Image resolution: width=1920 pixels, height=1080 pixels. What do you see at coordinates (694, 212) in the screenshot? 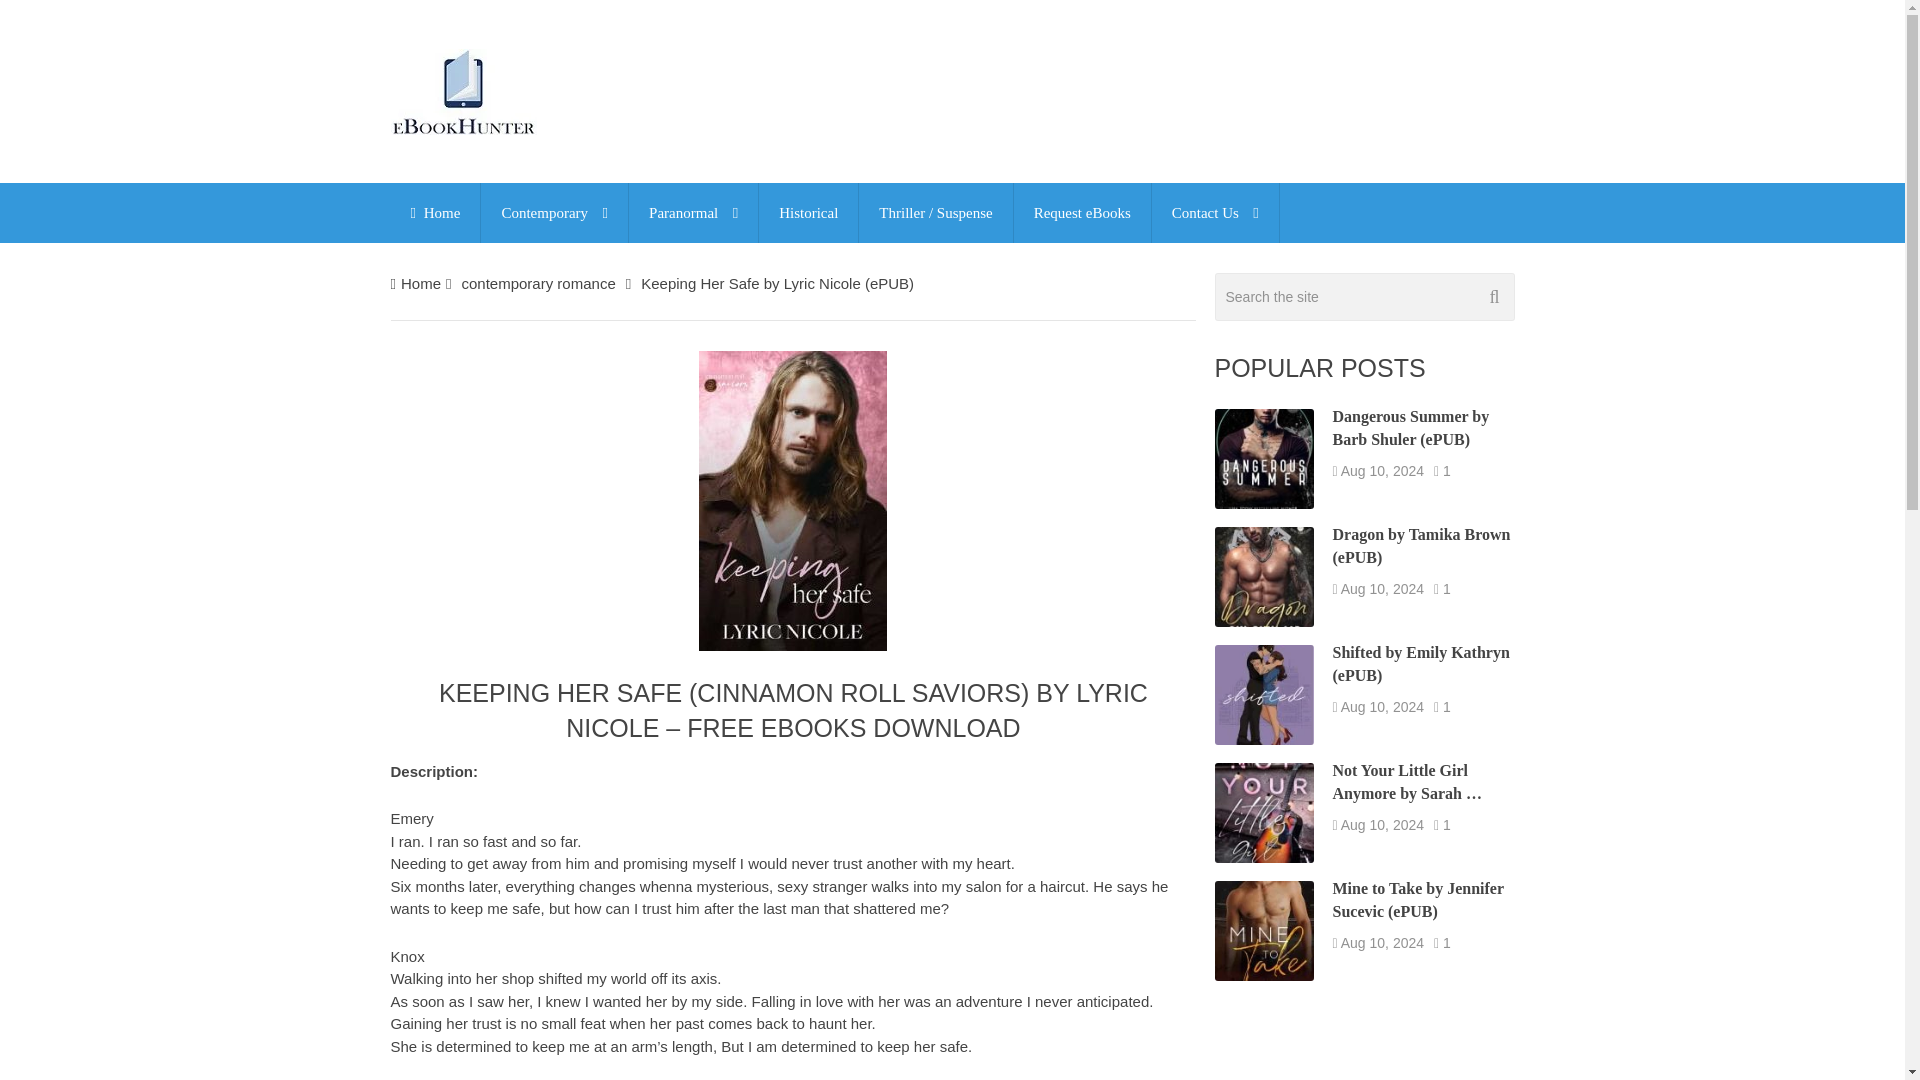
I see `Paranormal` at bounding box center [694, 212].